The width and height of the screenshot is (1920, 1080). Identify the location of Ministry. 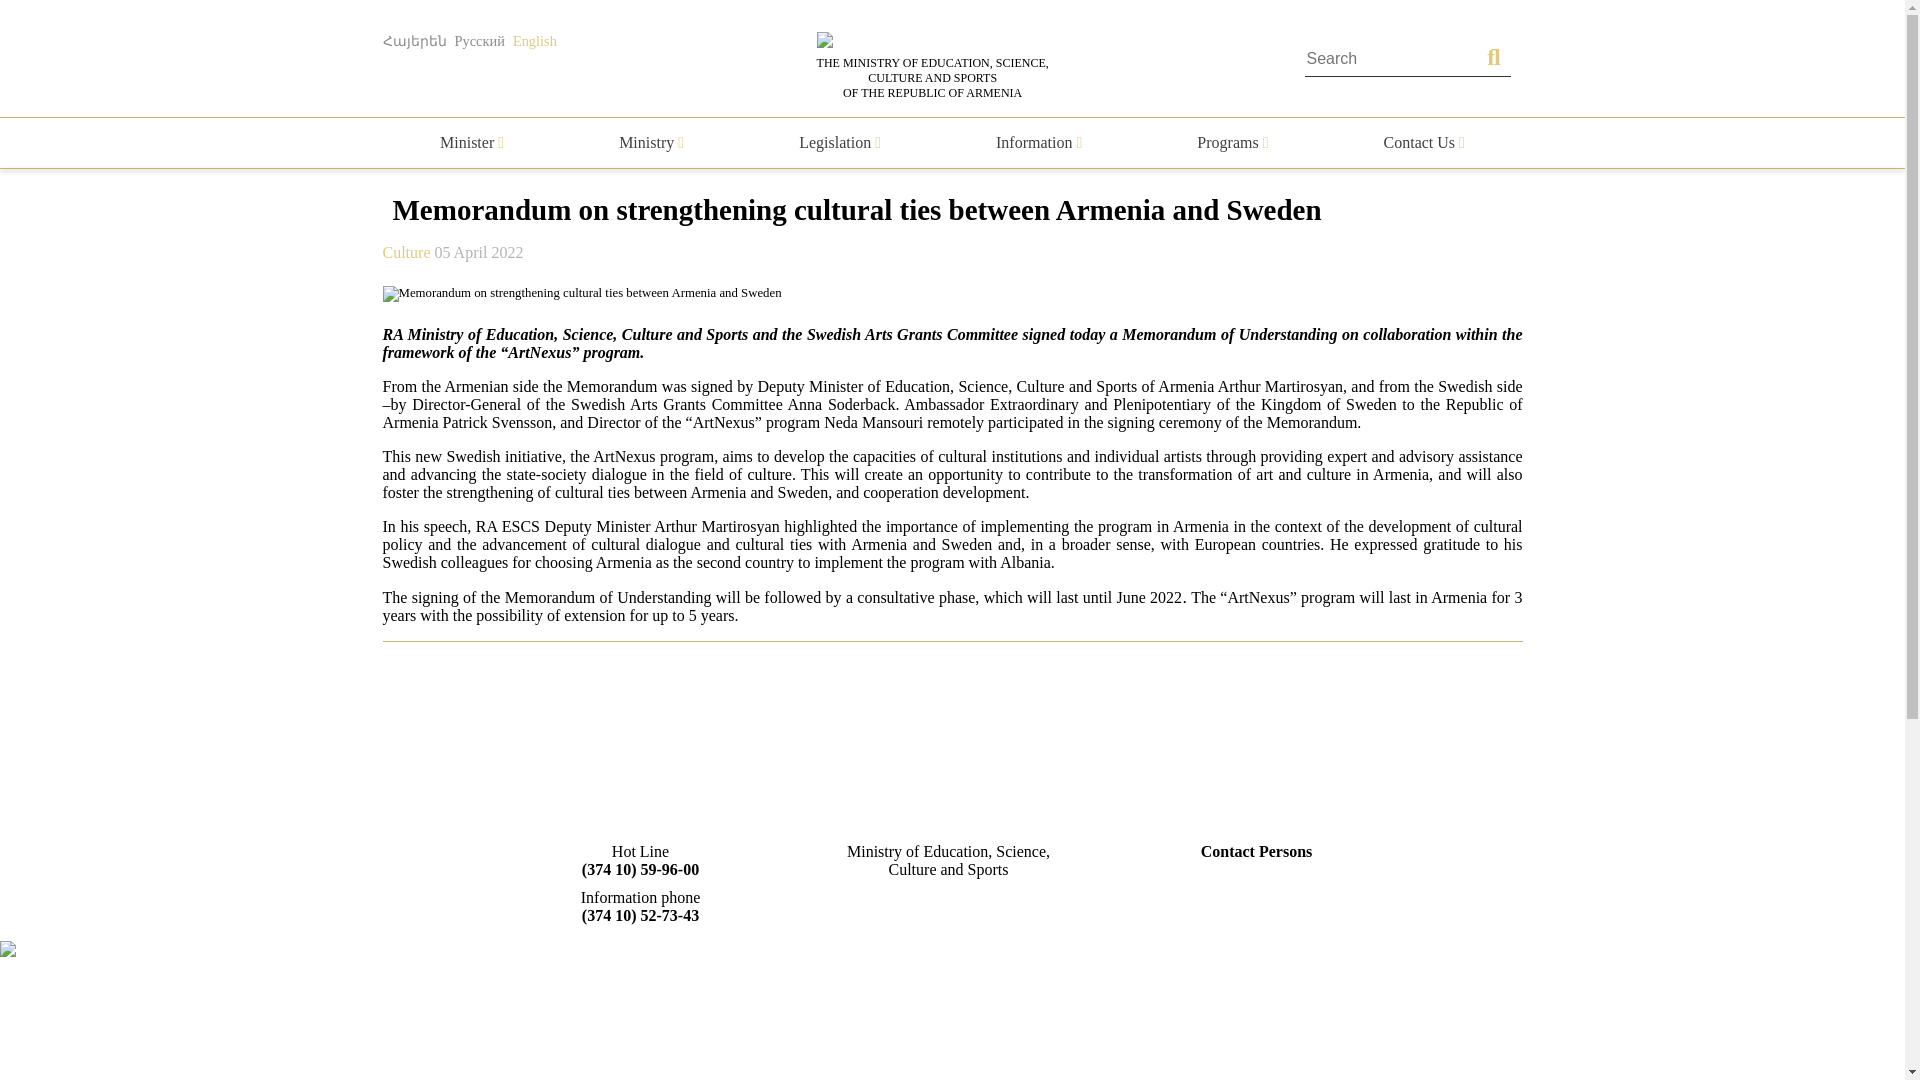
(650, 142).